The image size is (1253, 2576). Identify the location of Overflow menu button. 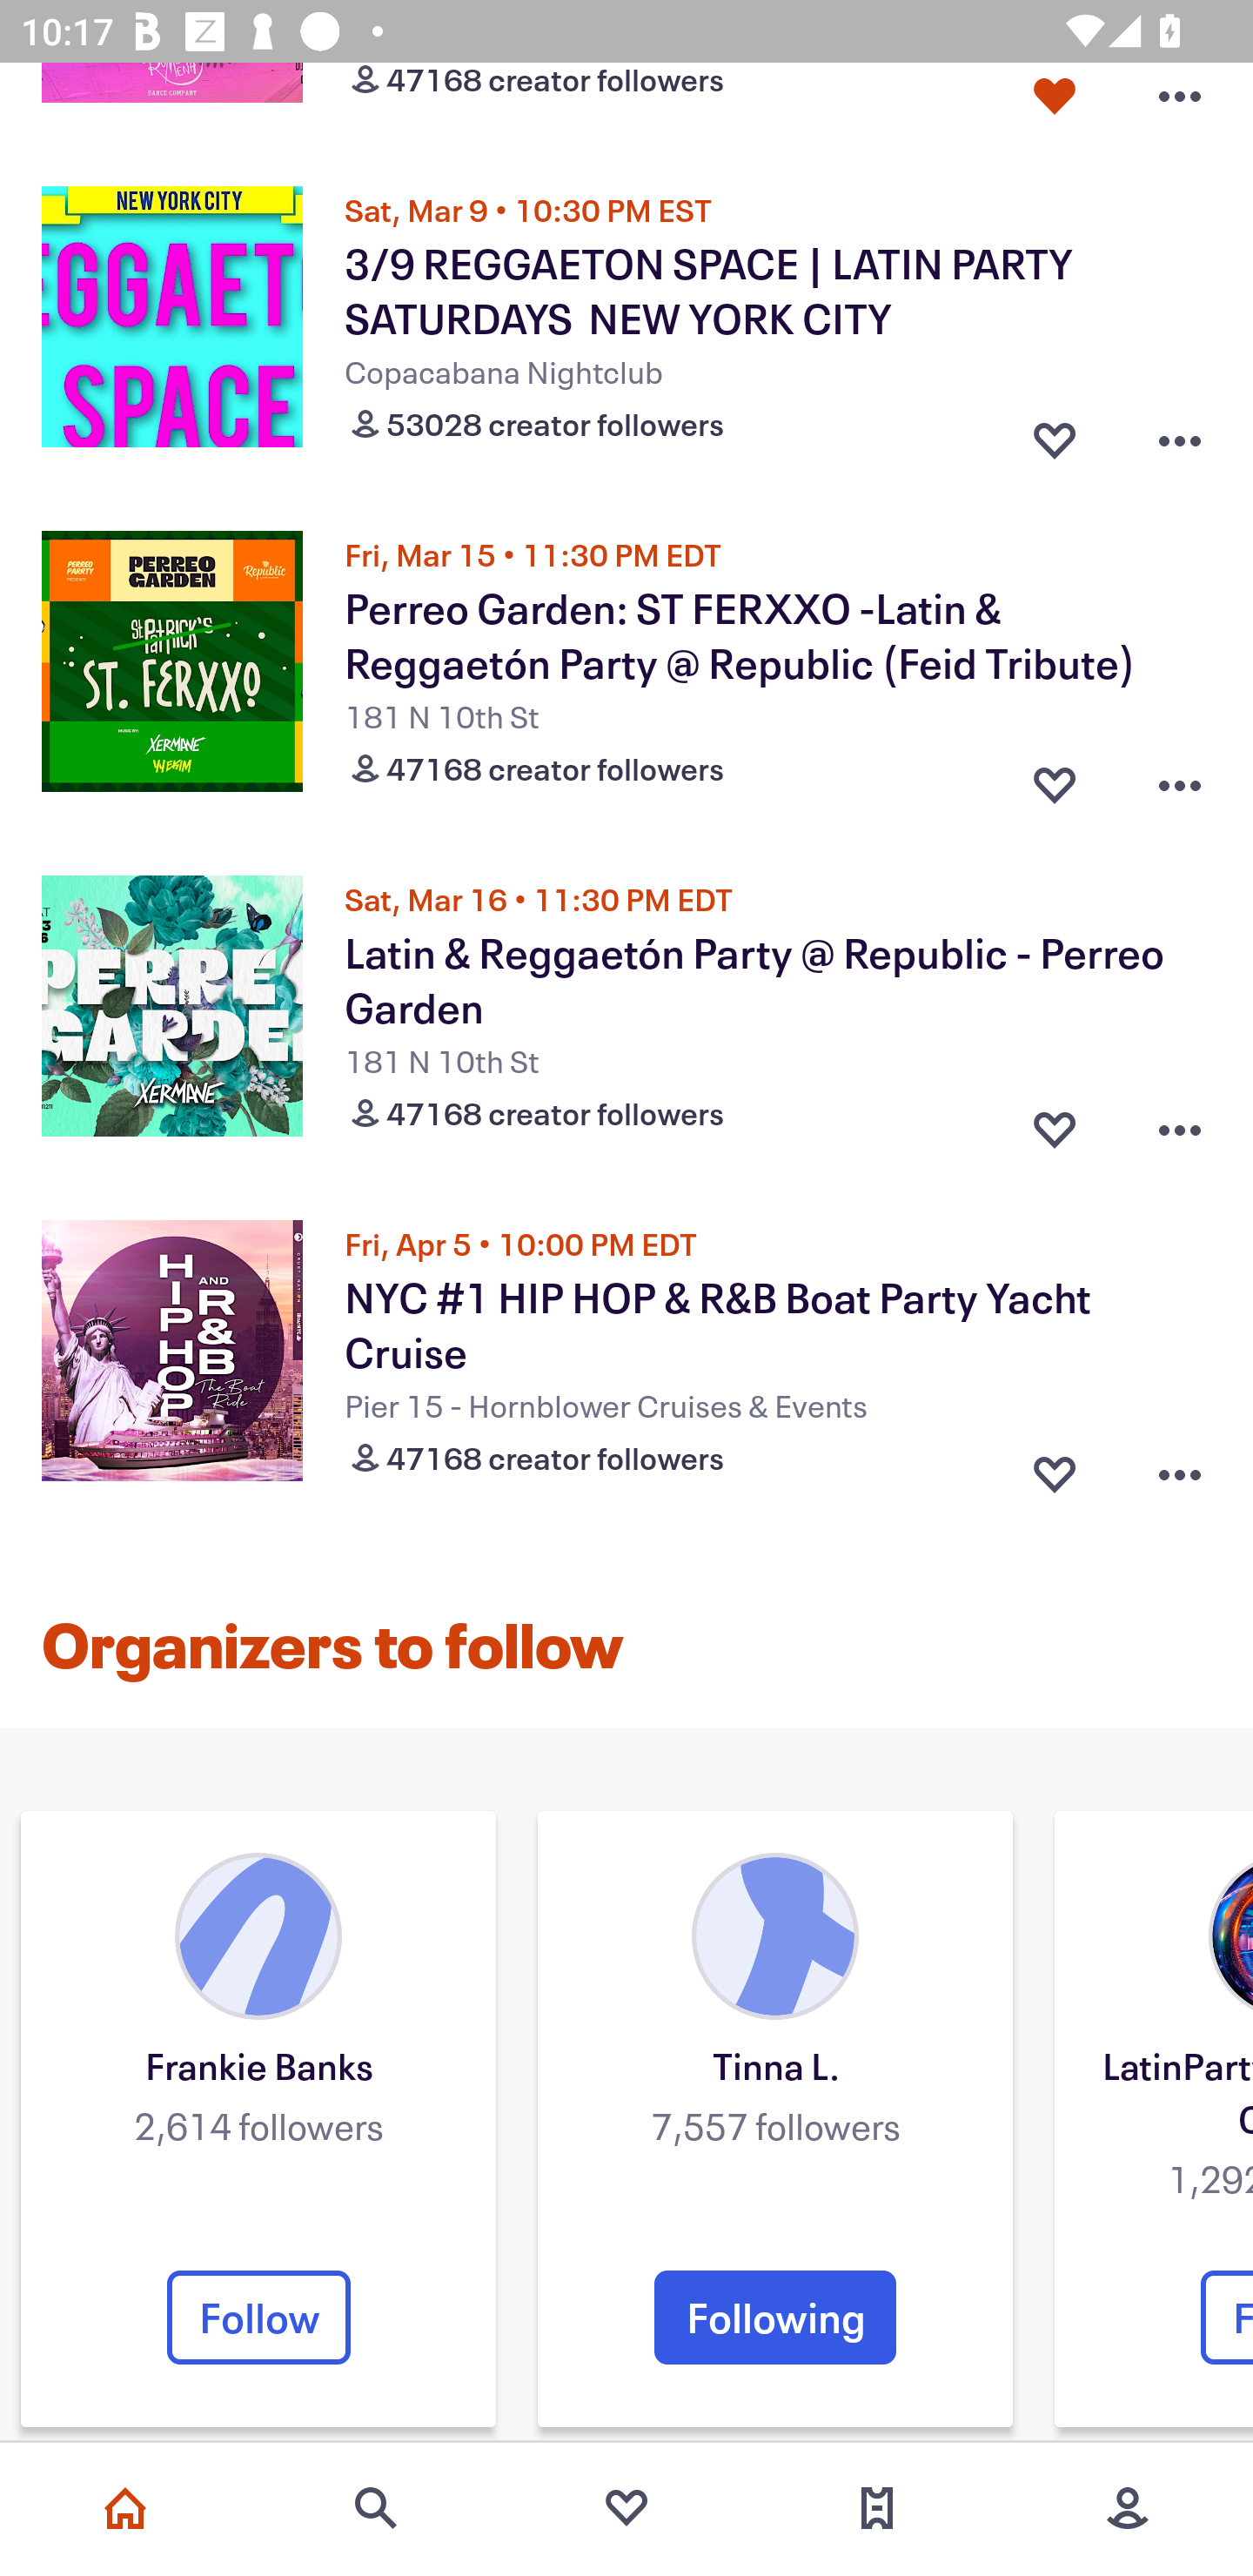
(1180, 1467).